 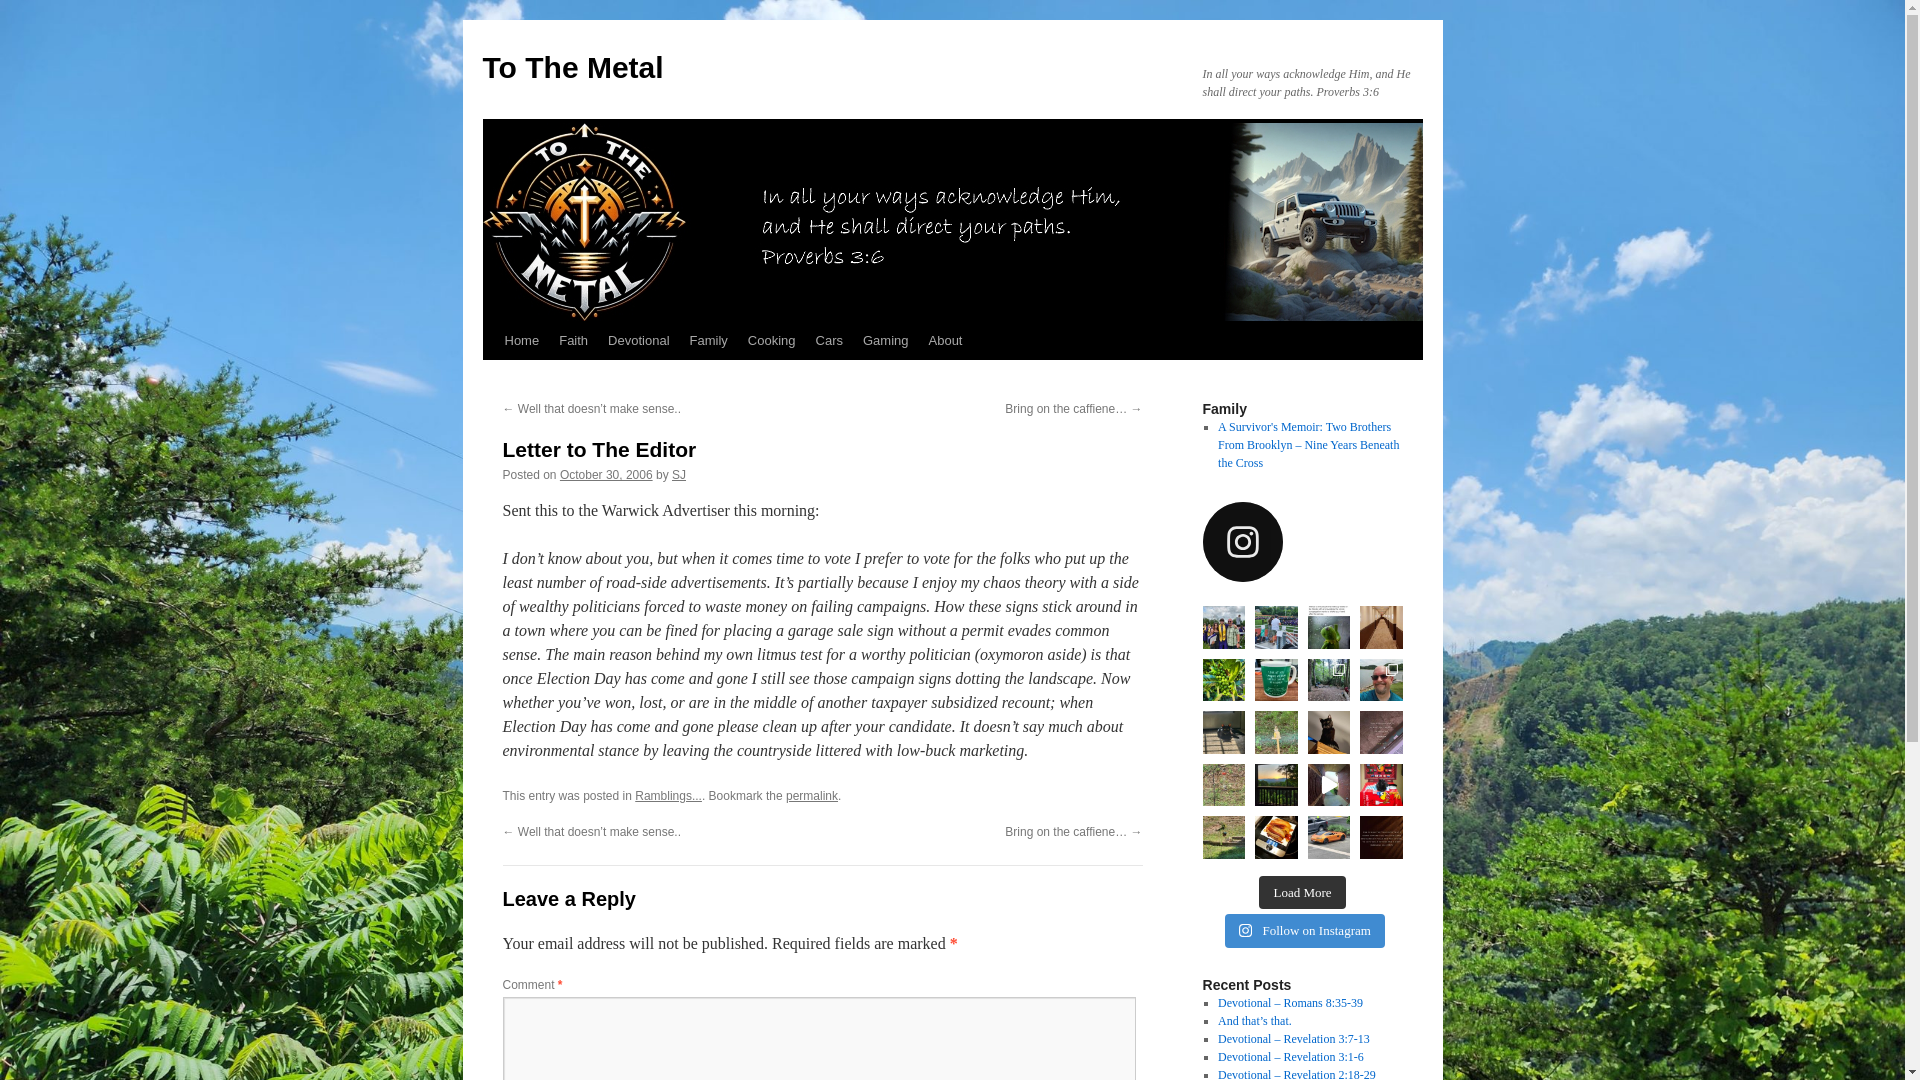 What do you see at coordinates (886, 340) in the screenshot?
I see `Gaming` at bounding box center [886, 340].